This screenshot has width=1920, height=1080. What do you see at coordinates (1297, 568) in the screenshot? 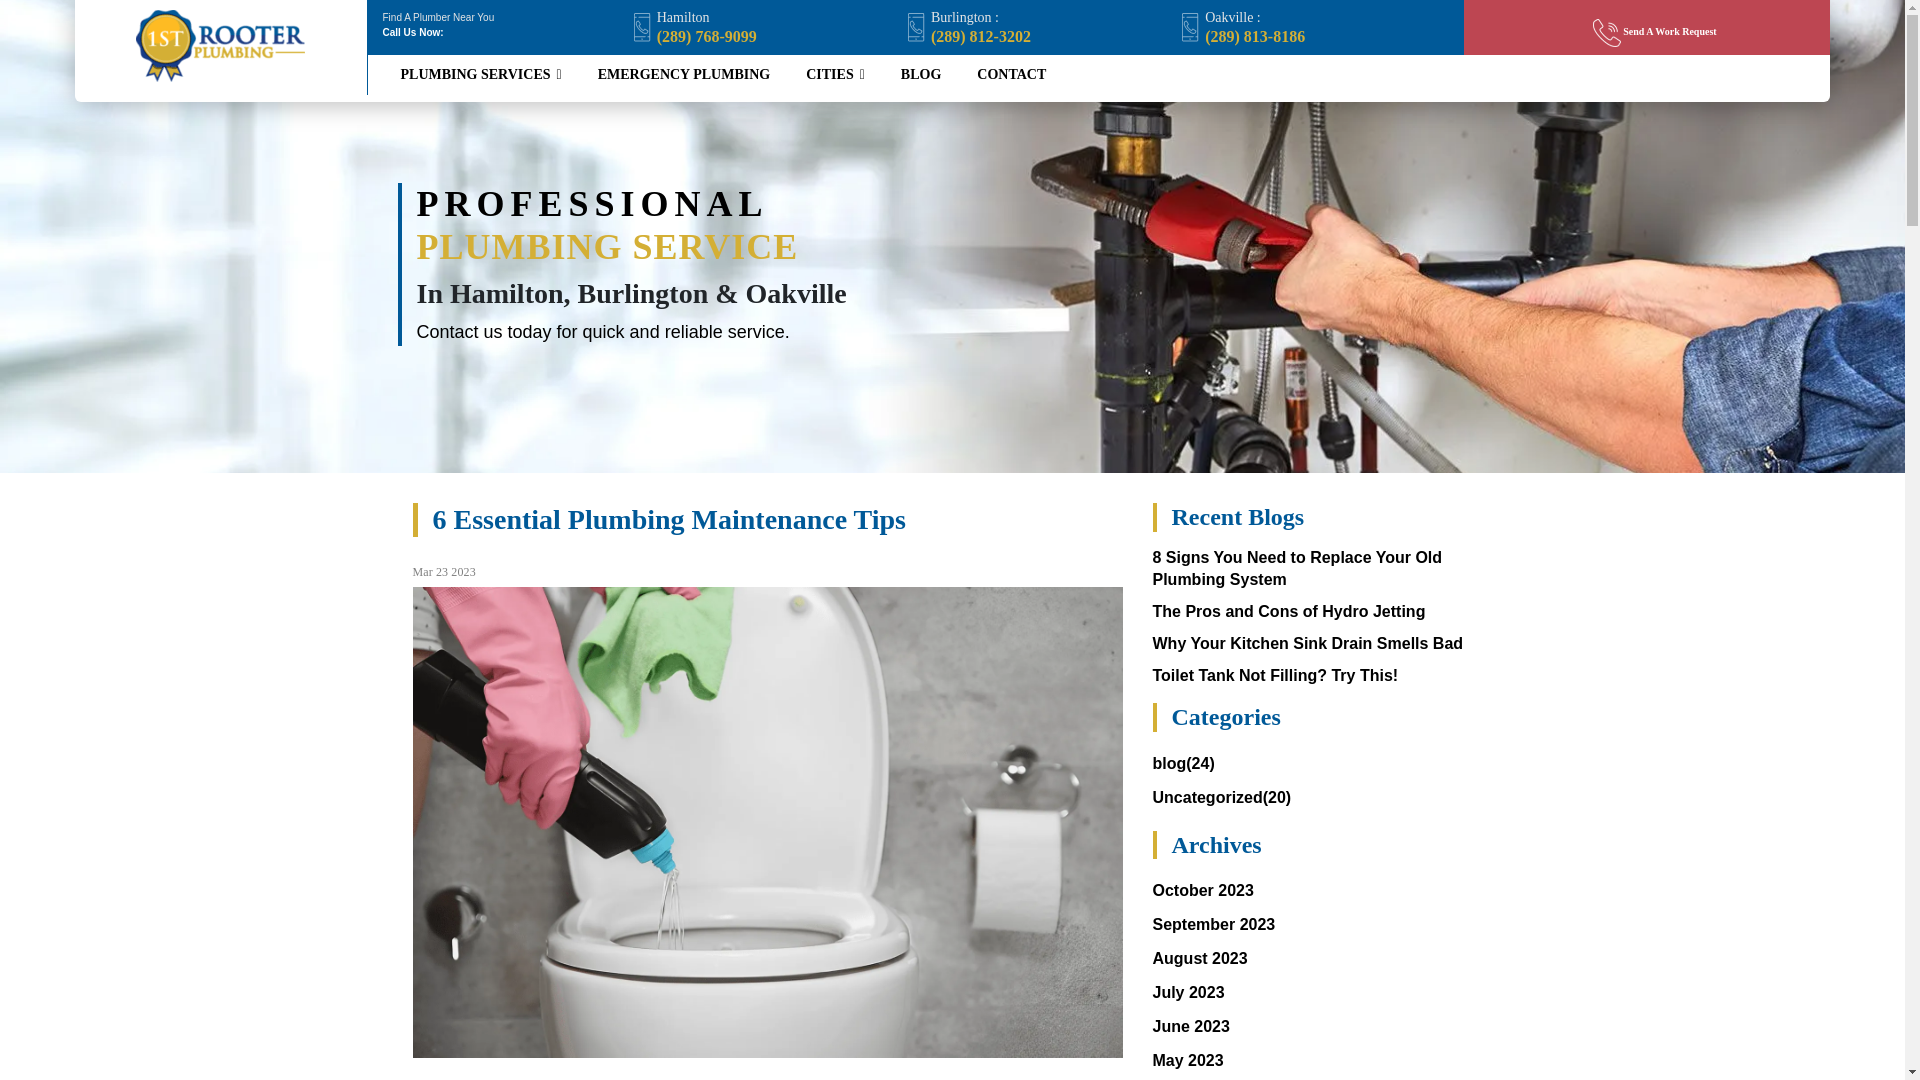
I see `8 Signs You Need to Replace Your Old Plumbing System` at bounding box center [1297, 568].